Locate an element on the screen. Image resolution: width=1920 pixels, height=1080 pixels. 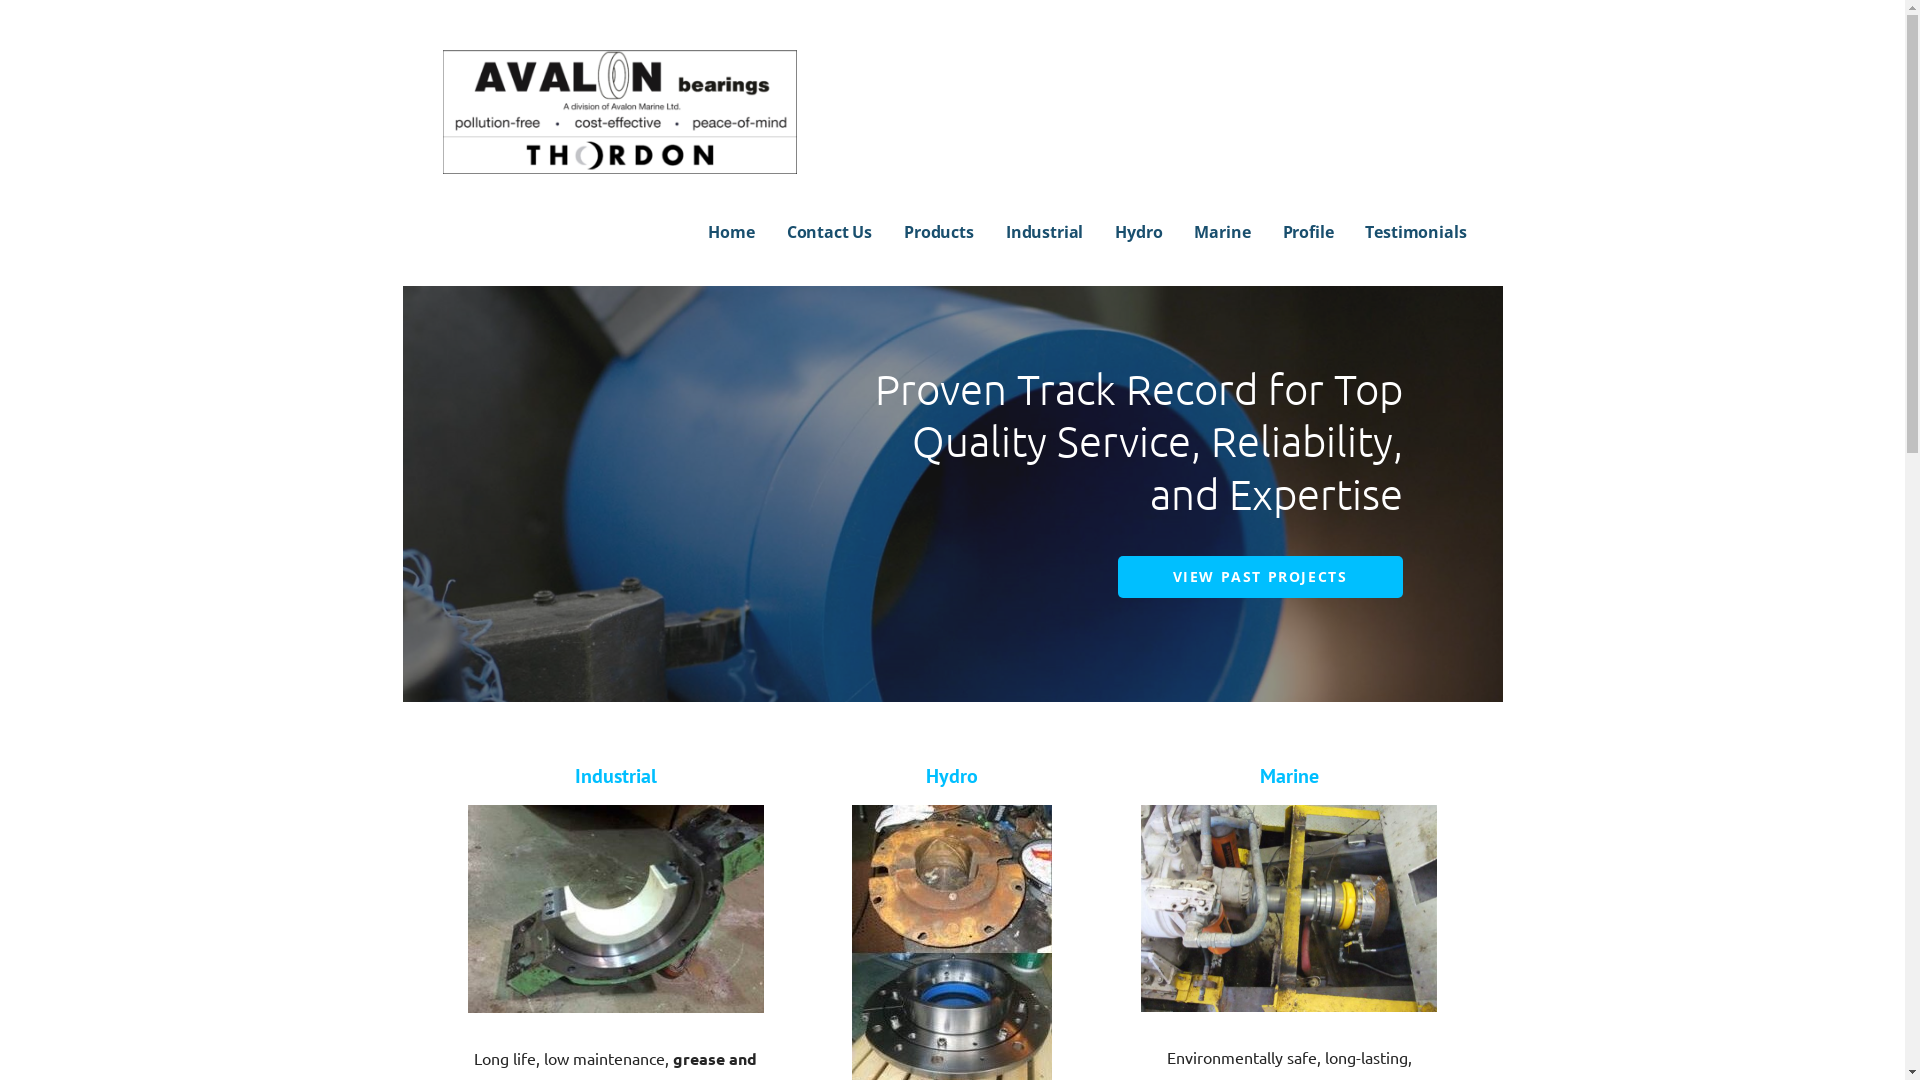
VIEW PAST PROJECTS is located at coordinates (1260, 577).